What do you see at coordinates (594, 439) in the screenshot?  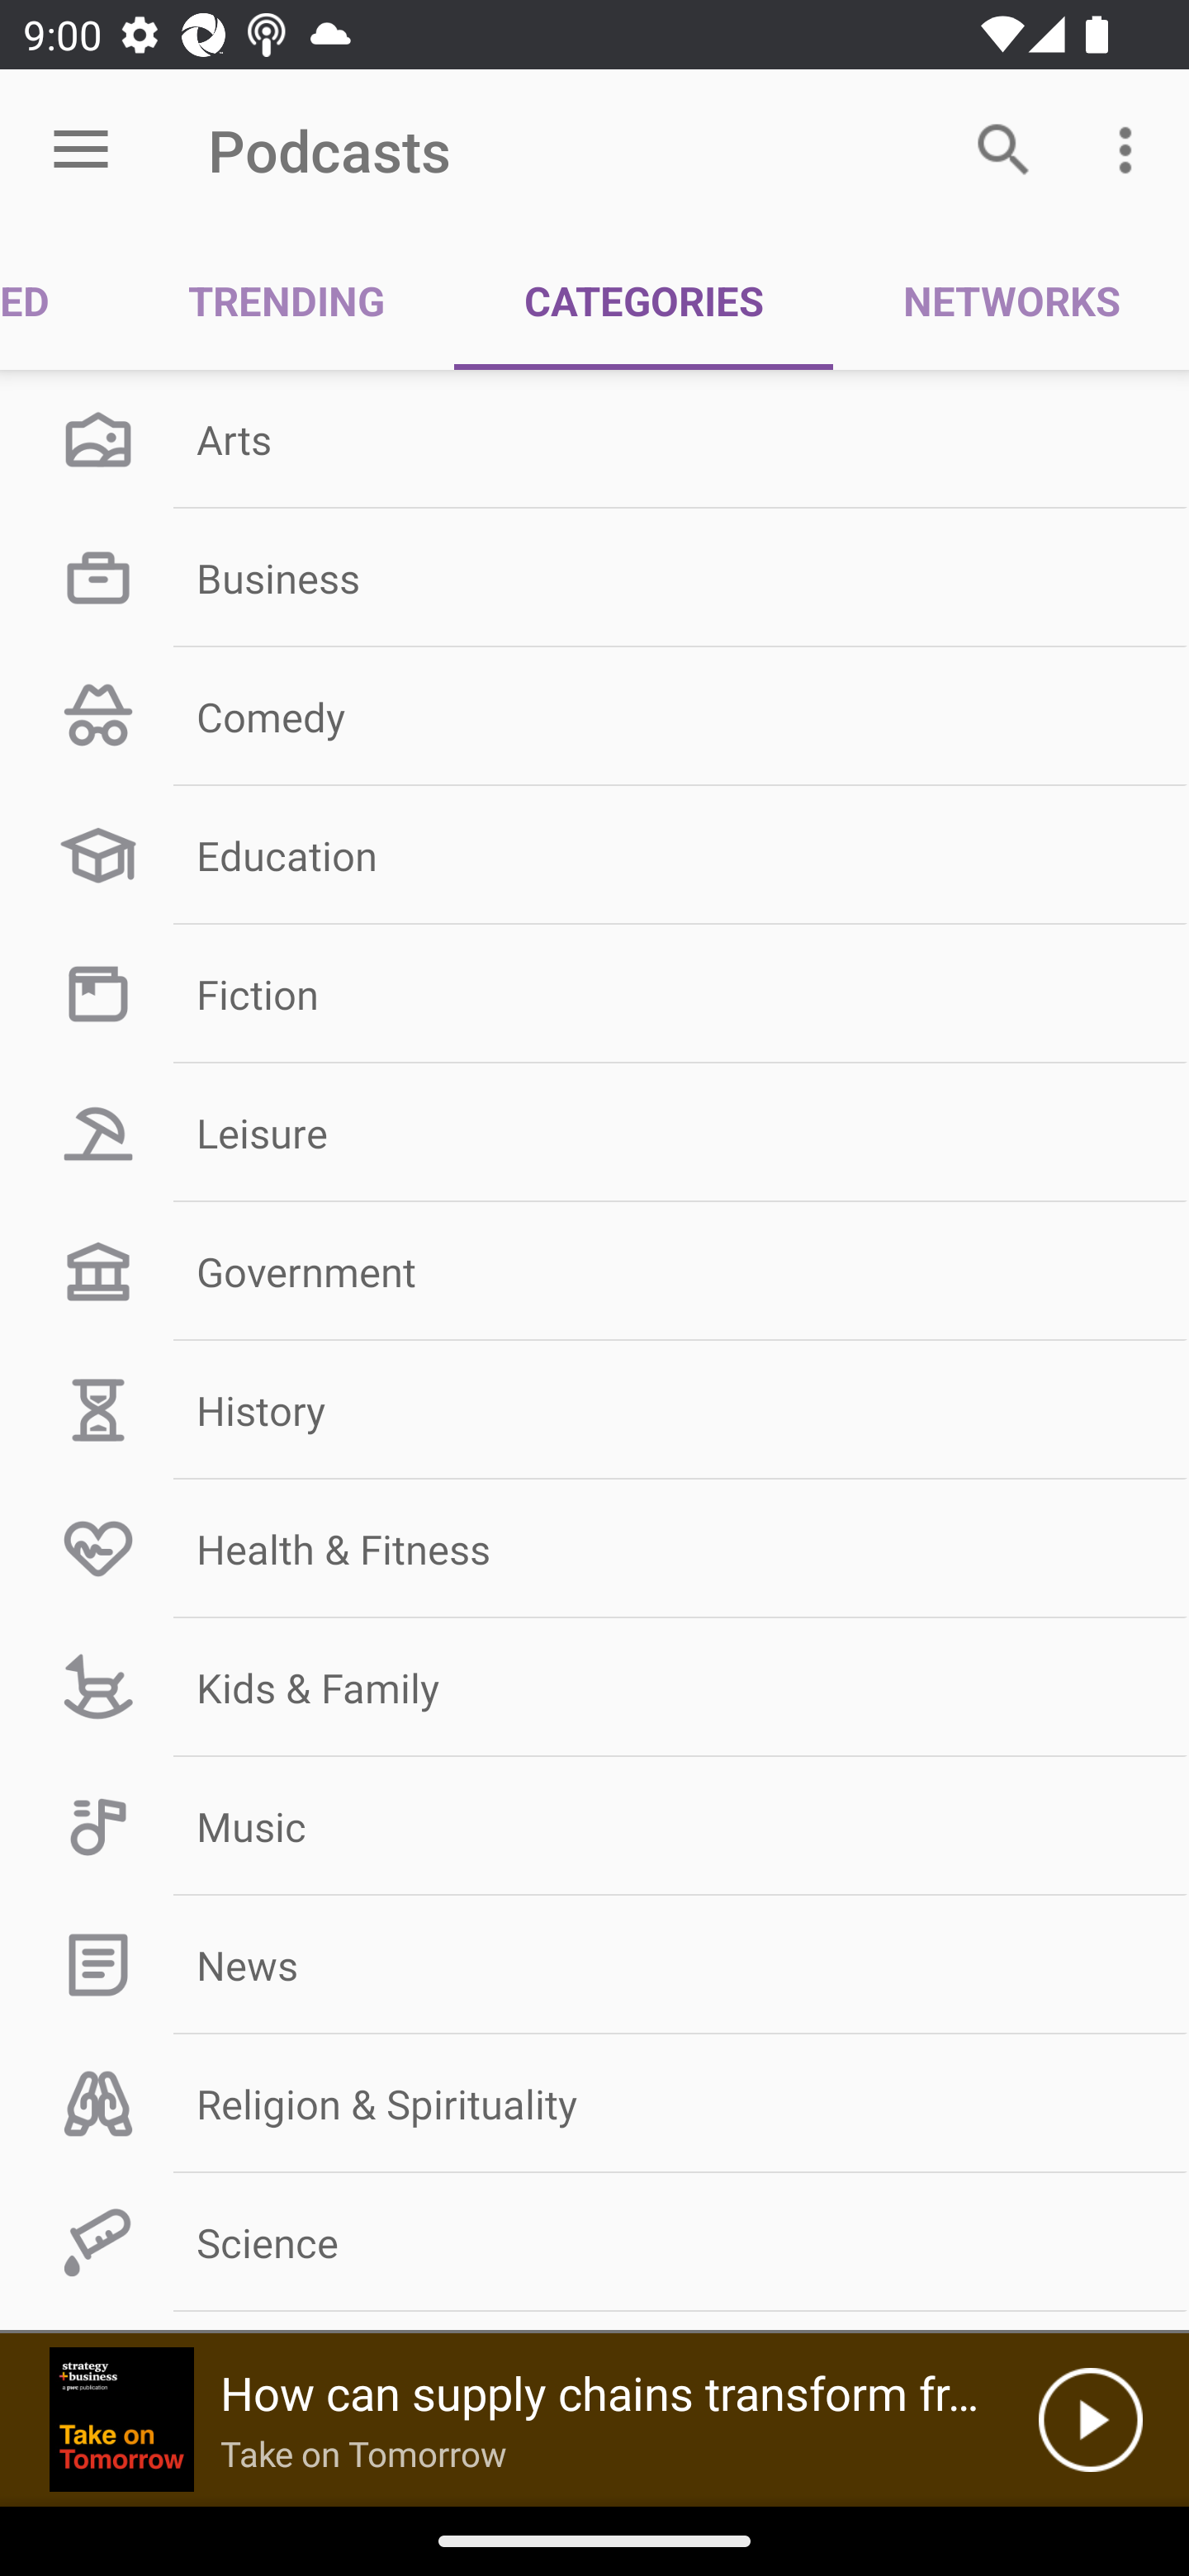 I see `Arts` at bounding box center [594, 439].